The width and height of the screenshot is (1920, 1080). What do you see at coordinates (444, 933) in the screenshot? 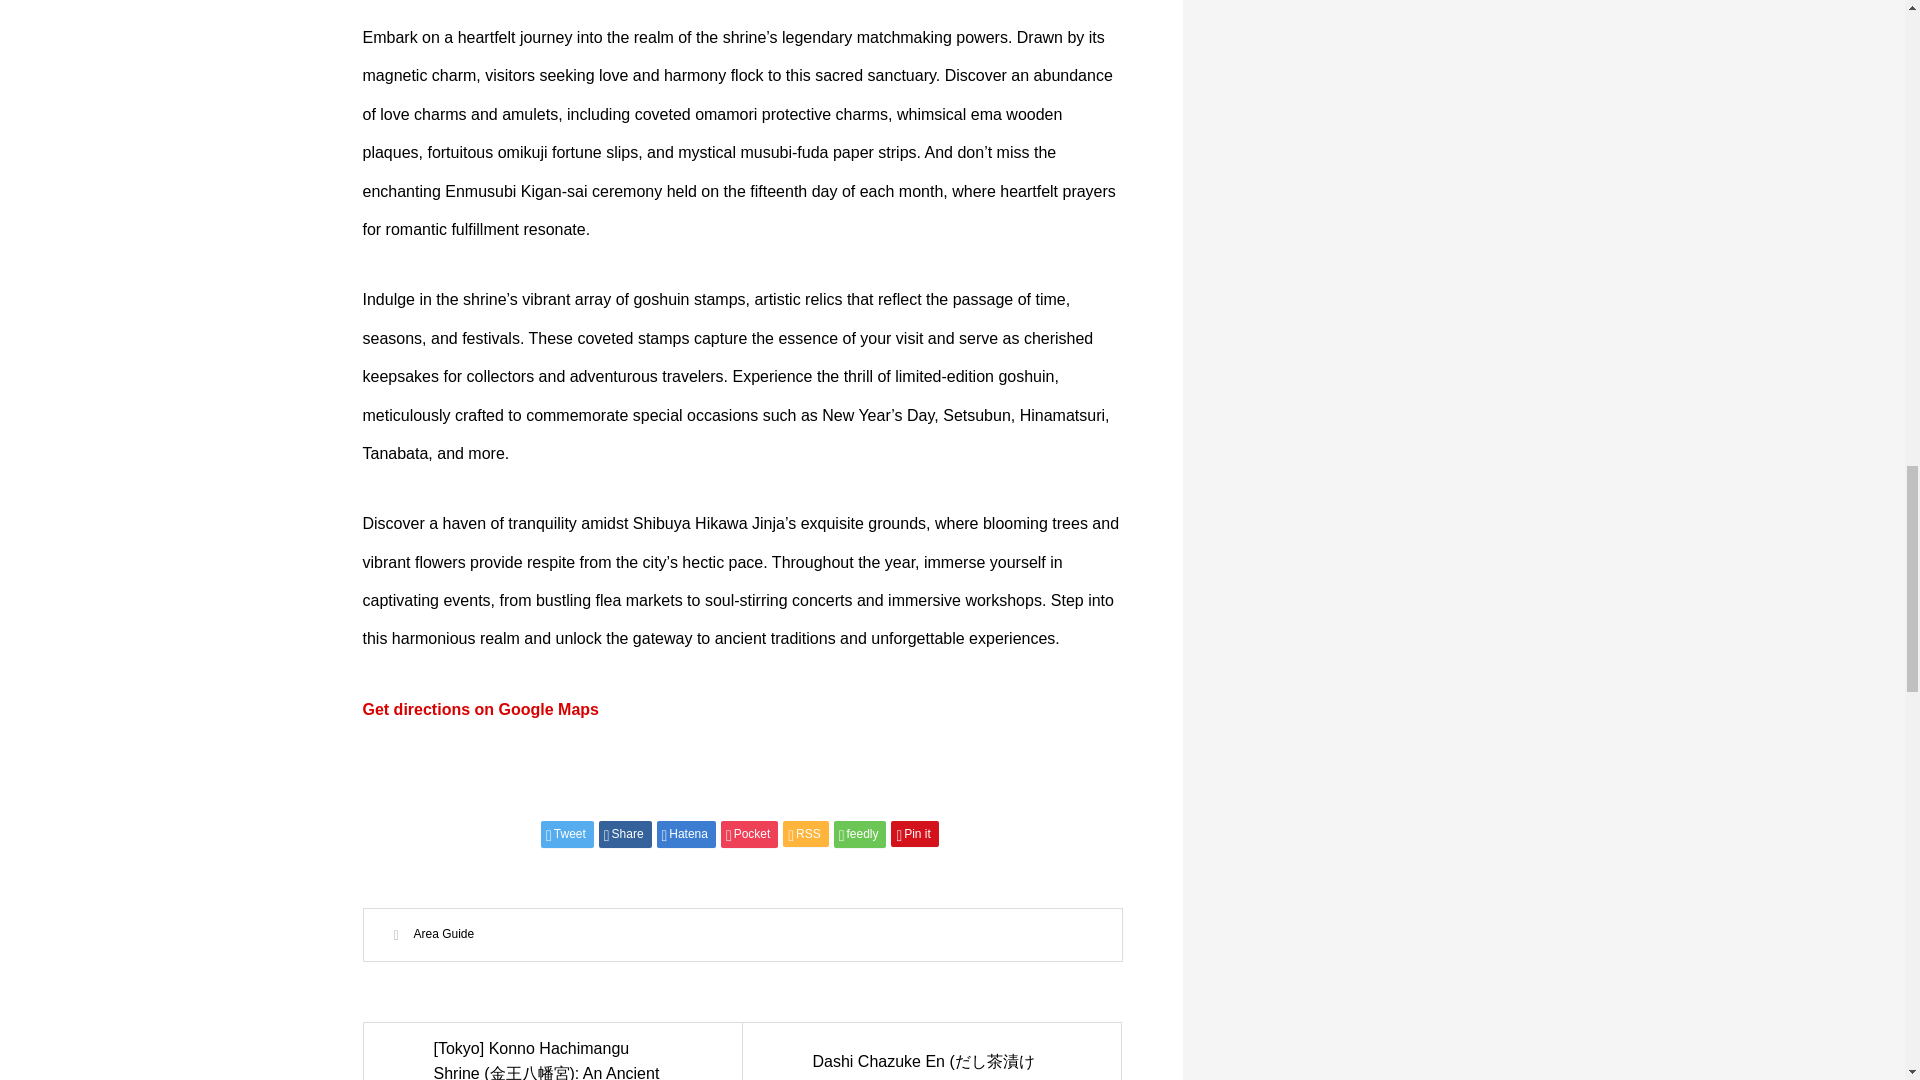
I see `Area Guide` at bounding box center [444, 933].